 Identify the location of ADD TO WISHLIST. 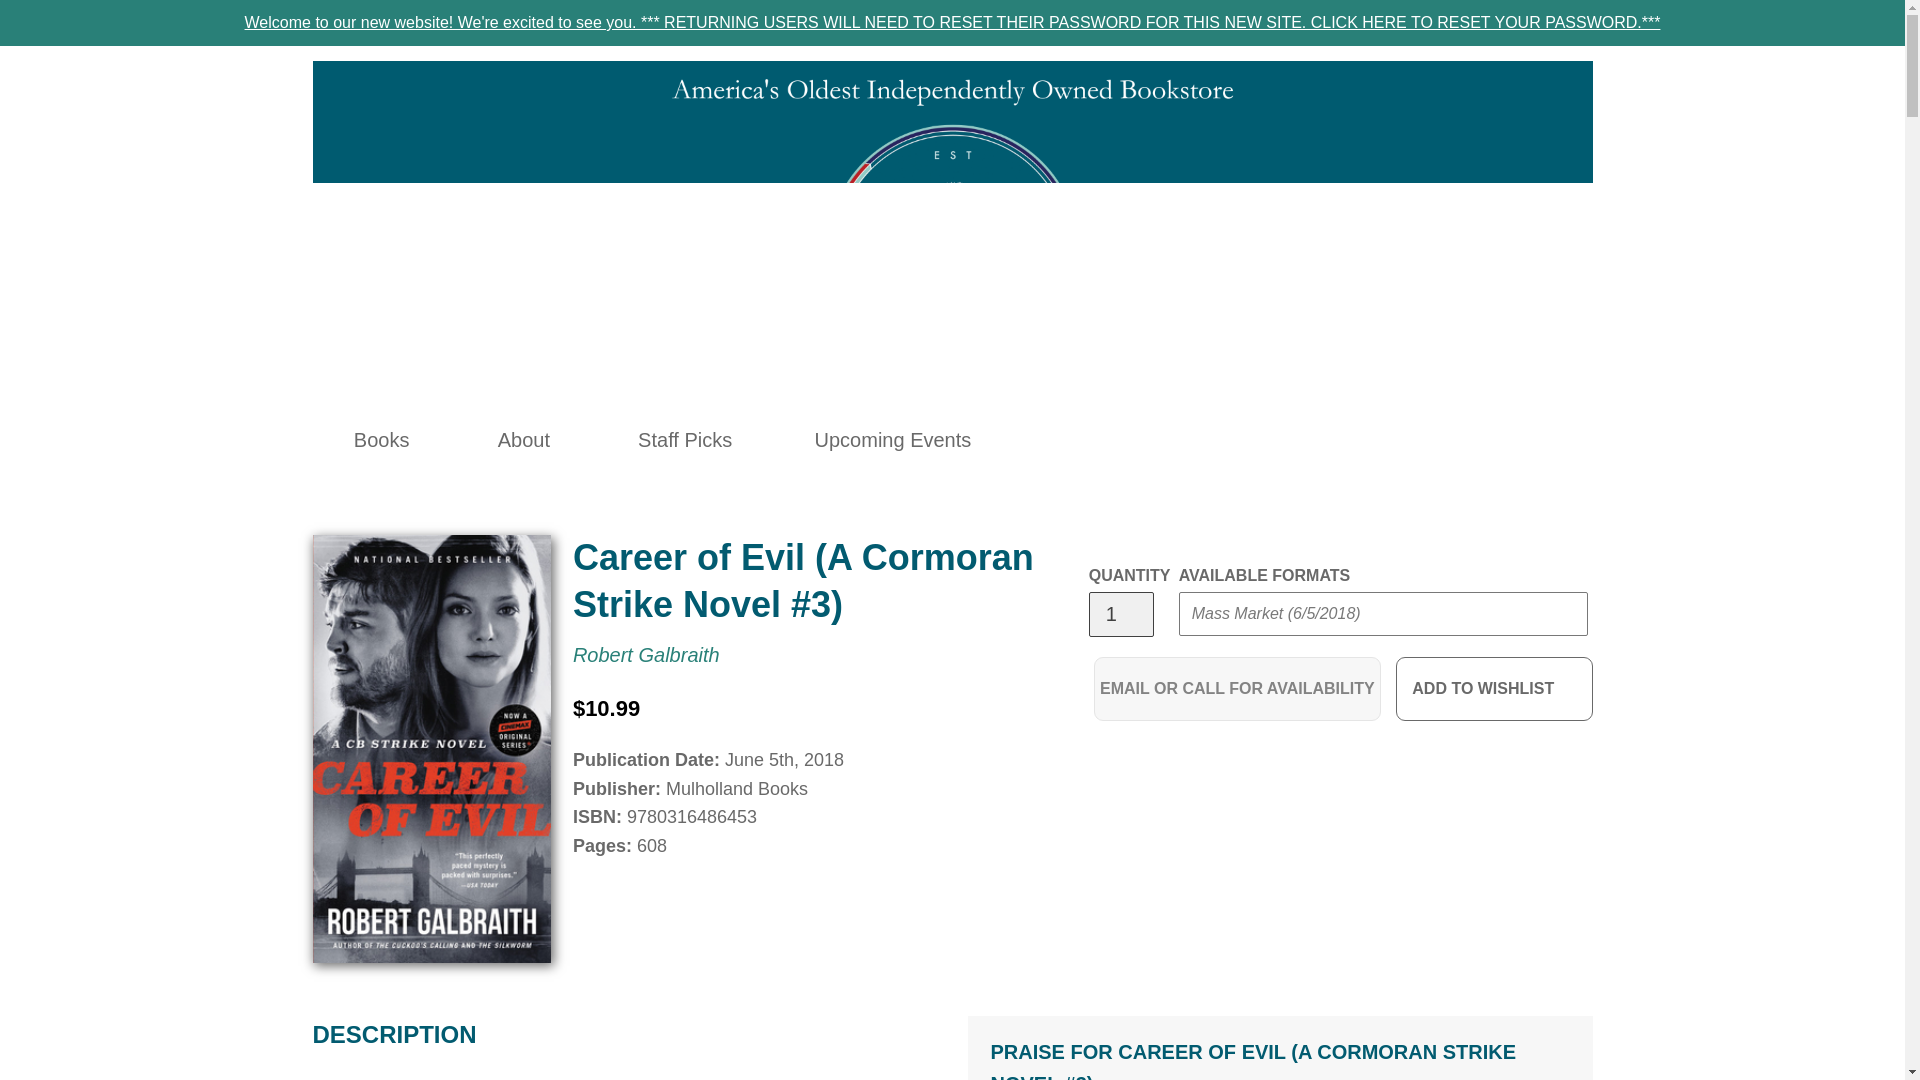
(1494, 688).